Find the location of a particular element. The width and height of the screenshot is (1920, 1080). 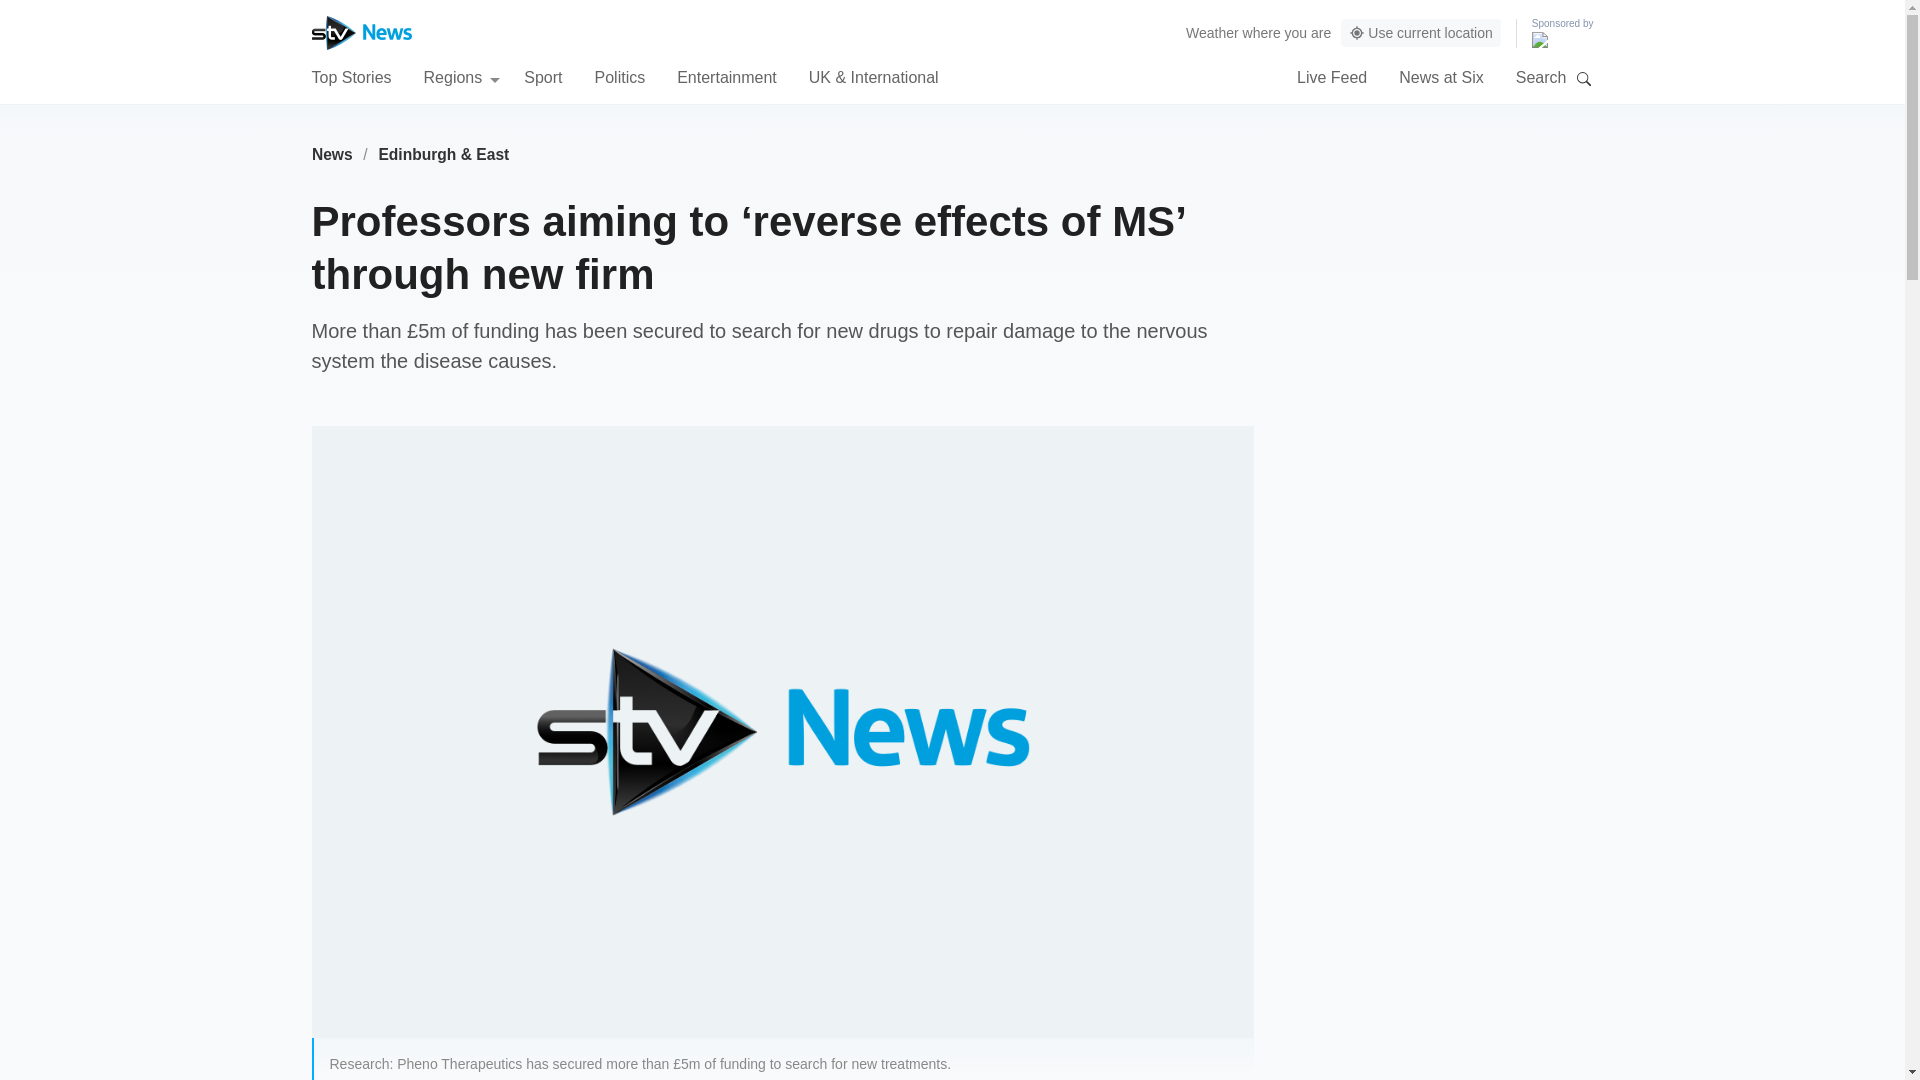

Entertainment is located at coordinates (727, 76).